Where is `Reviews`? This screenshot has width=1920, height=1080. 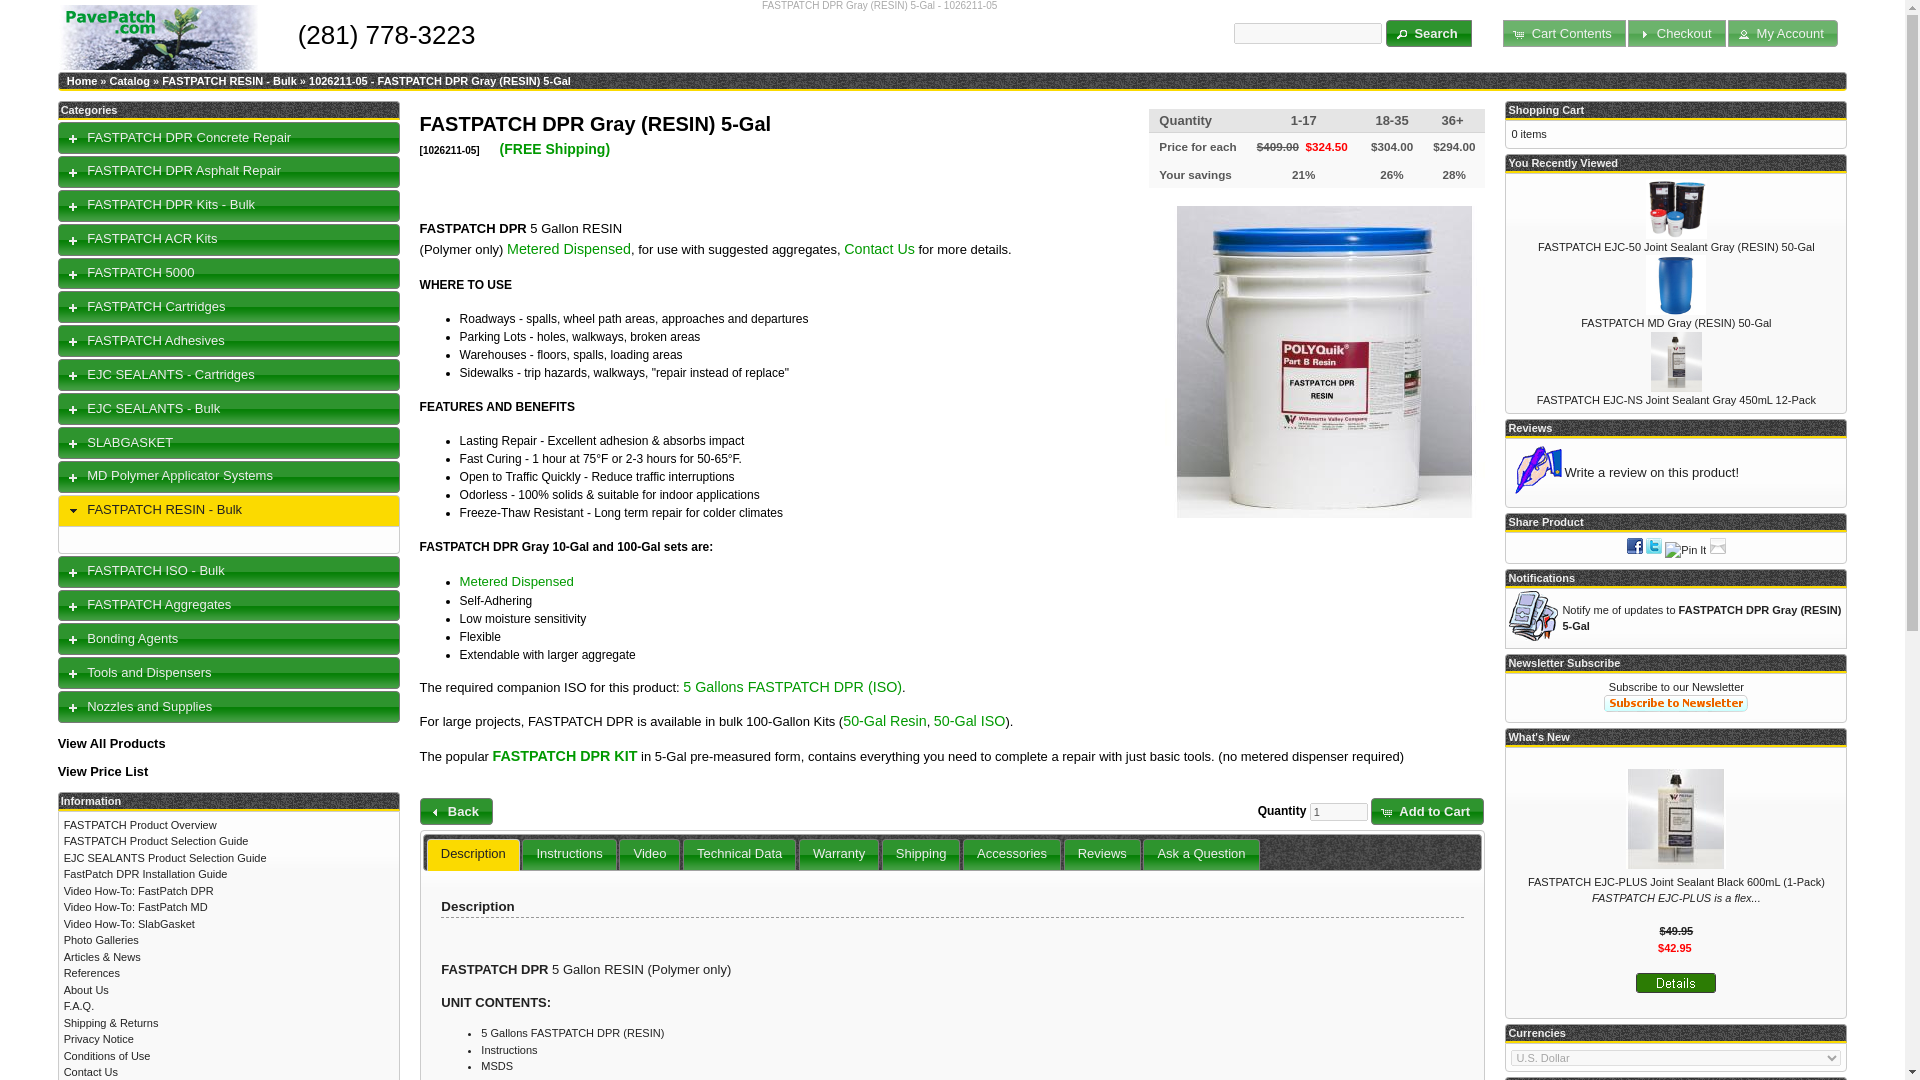
Reviews is located at coordinates (1102, 855).